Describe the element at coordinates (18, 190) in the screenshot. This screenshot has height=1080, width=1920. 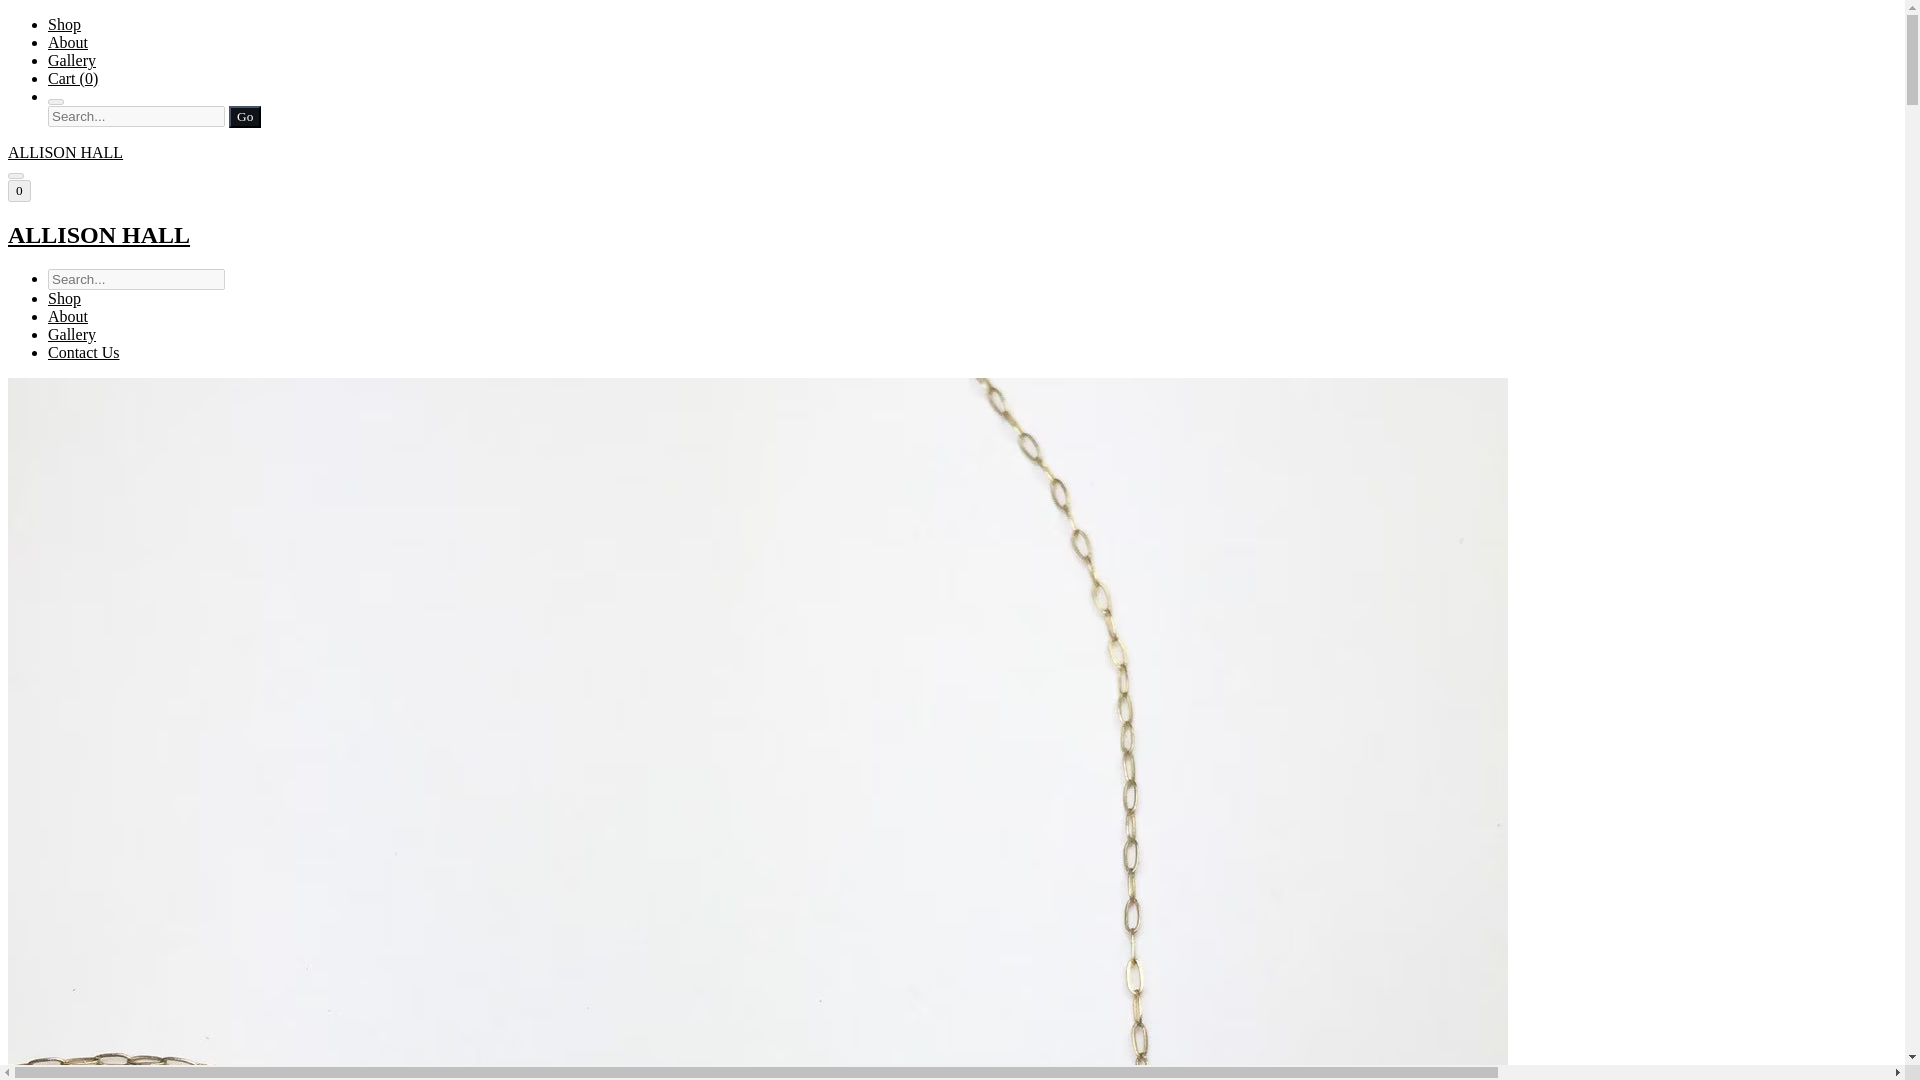
I see `0` at that location.